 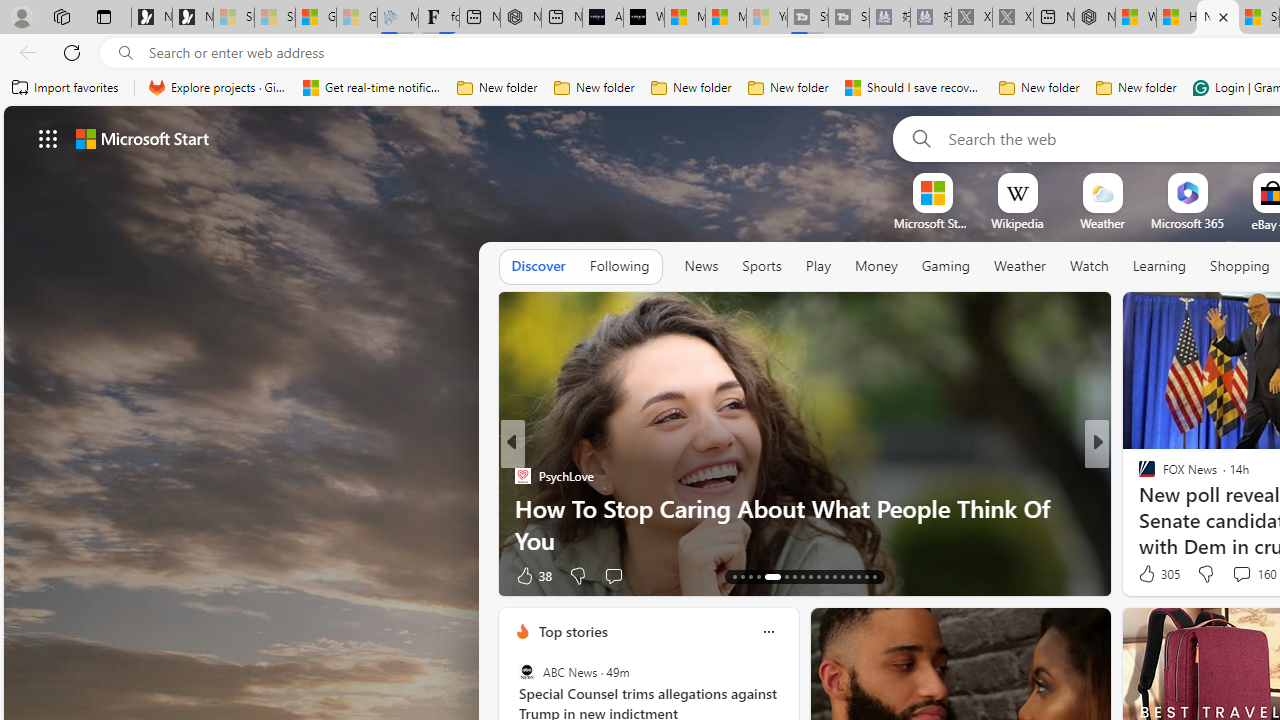 What do you see at coordinates (1138, 508) in the screenshot?
I see `Eat This, Not That!` at bounding box center [1138, 508].